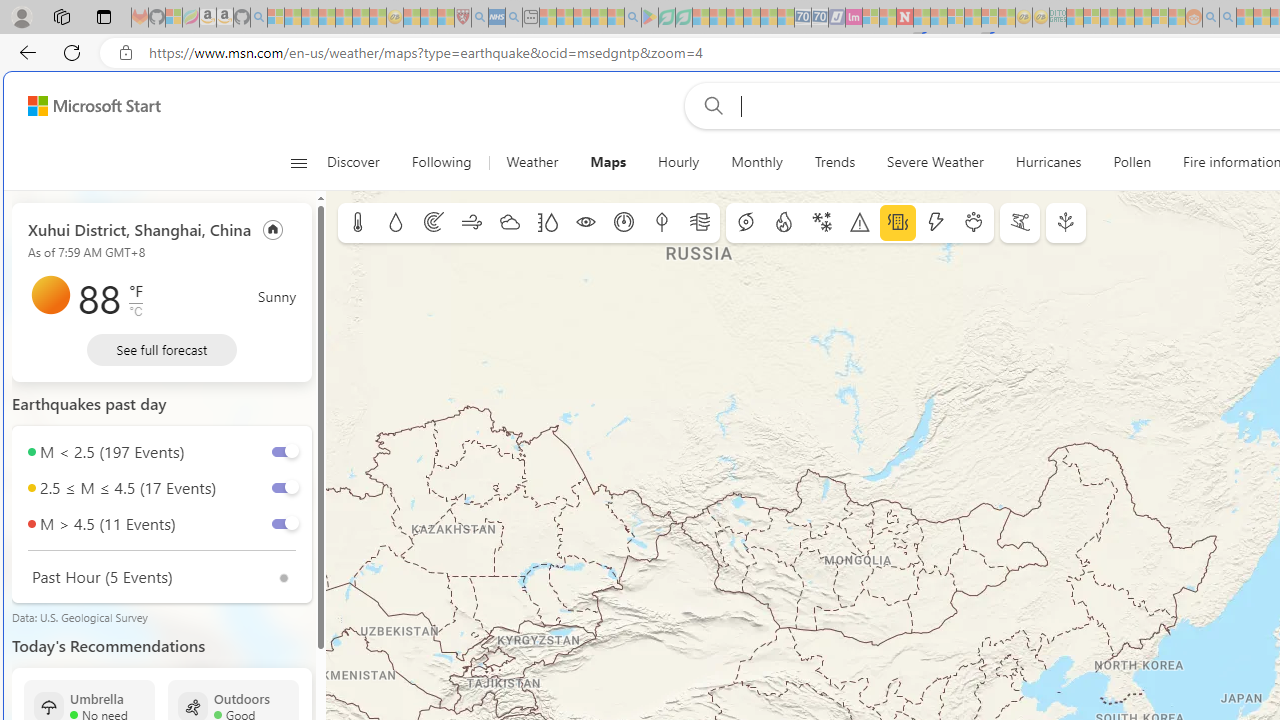 This screenshot has width=1280, height=720. What do you see at coordinates (586, 223) in the screenshot?
I see `Visibility` at bounding box center [586, 223].